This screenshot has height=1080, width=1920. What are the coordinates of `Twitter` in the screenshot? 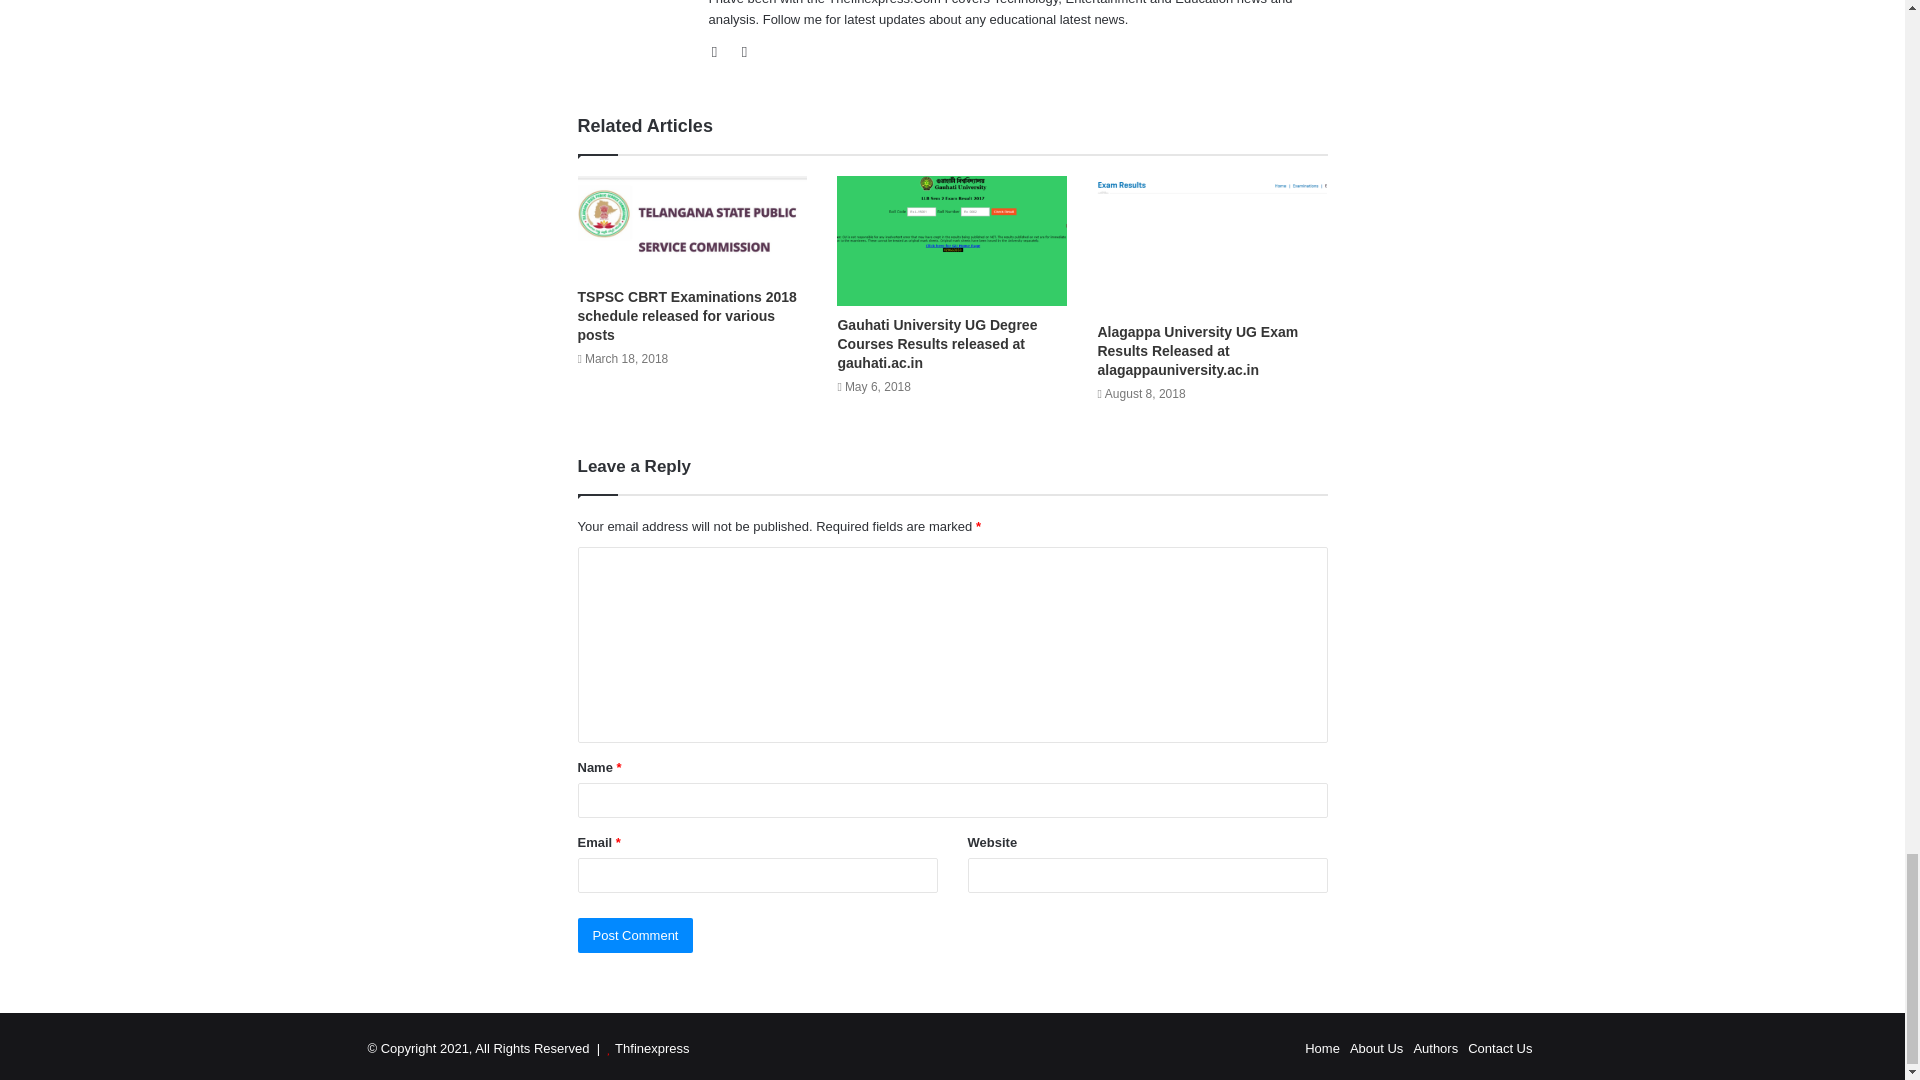 It's located at (744, 51).